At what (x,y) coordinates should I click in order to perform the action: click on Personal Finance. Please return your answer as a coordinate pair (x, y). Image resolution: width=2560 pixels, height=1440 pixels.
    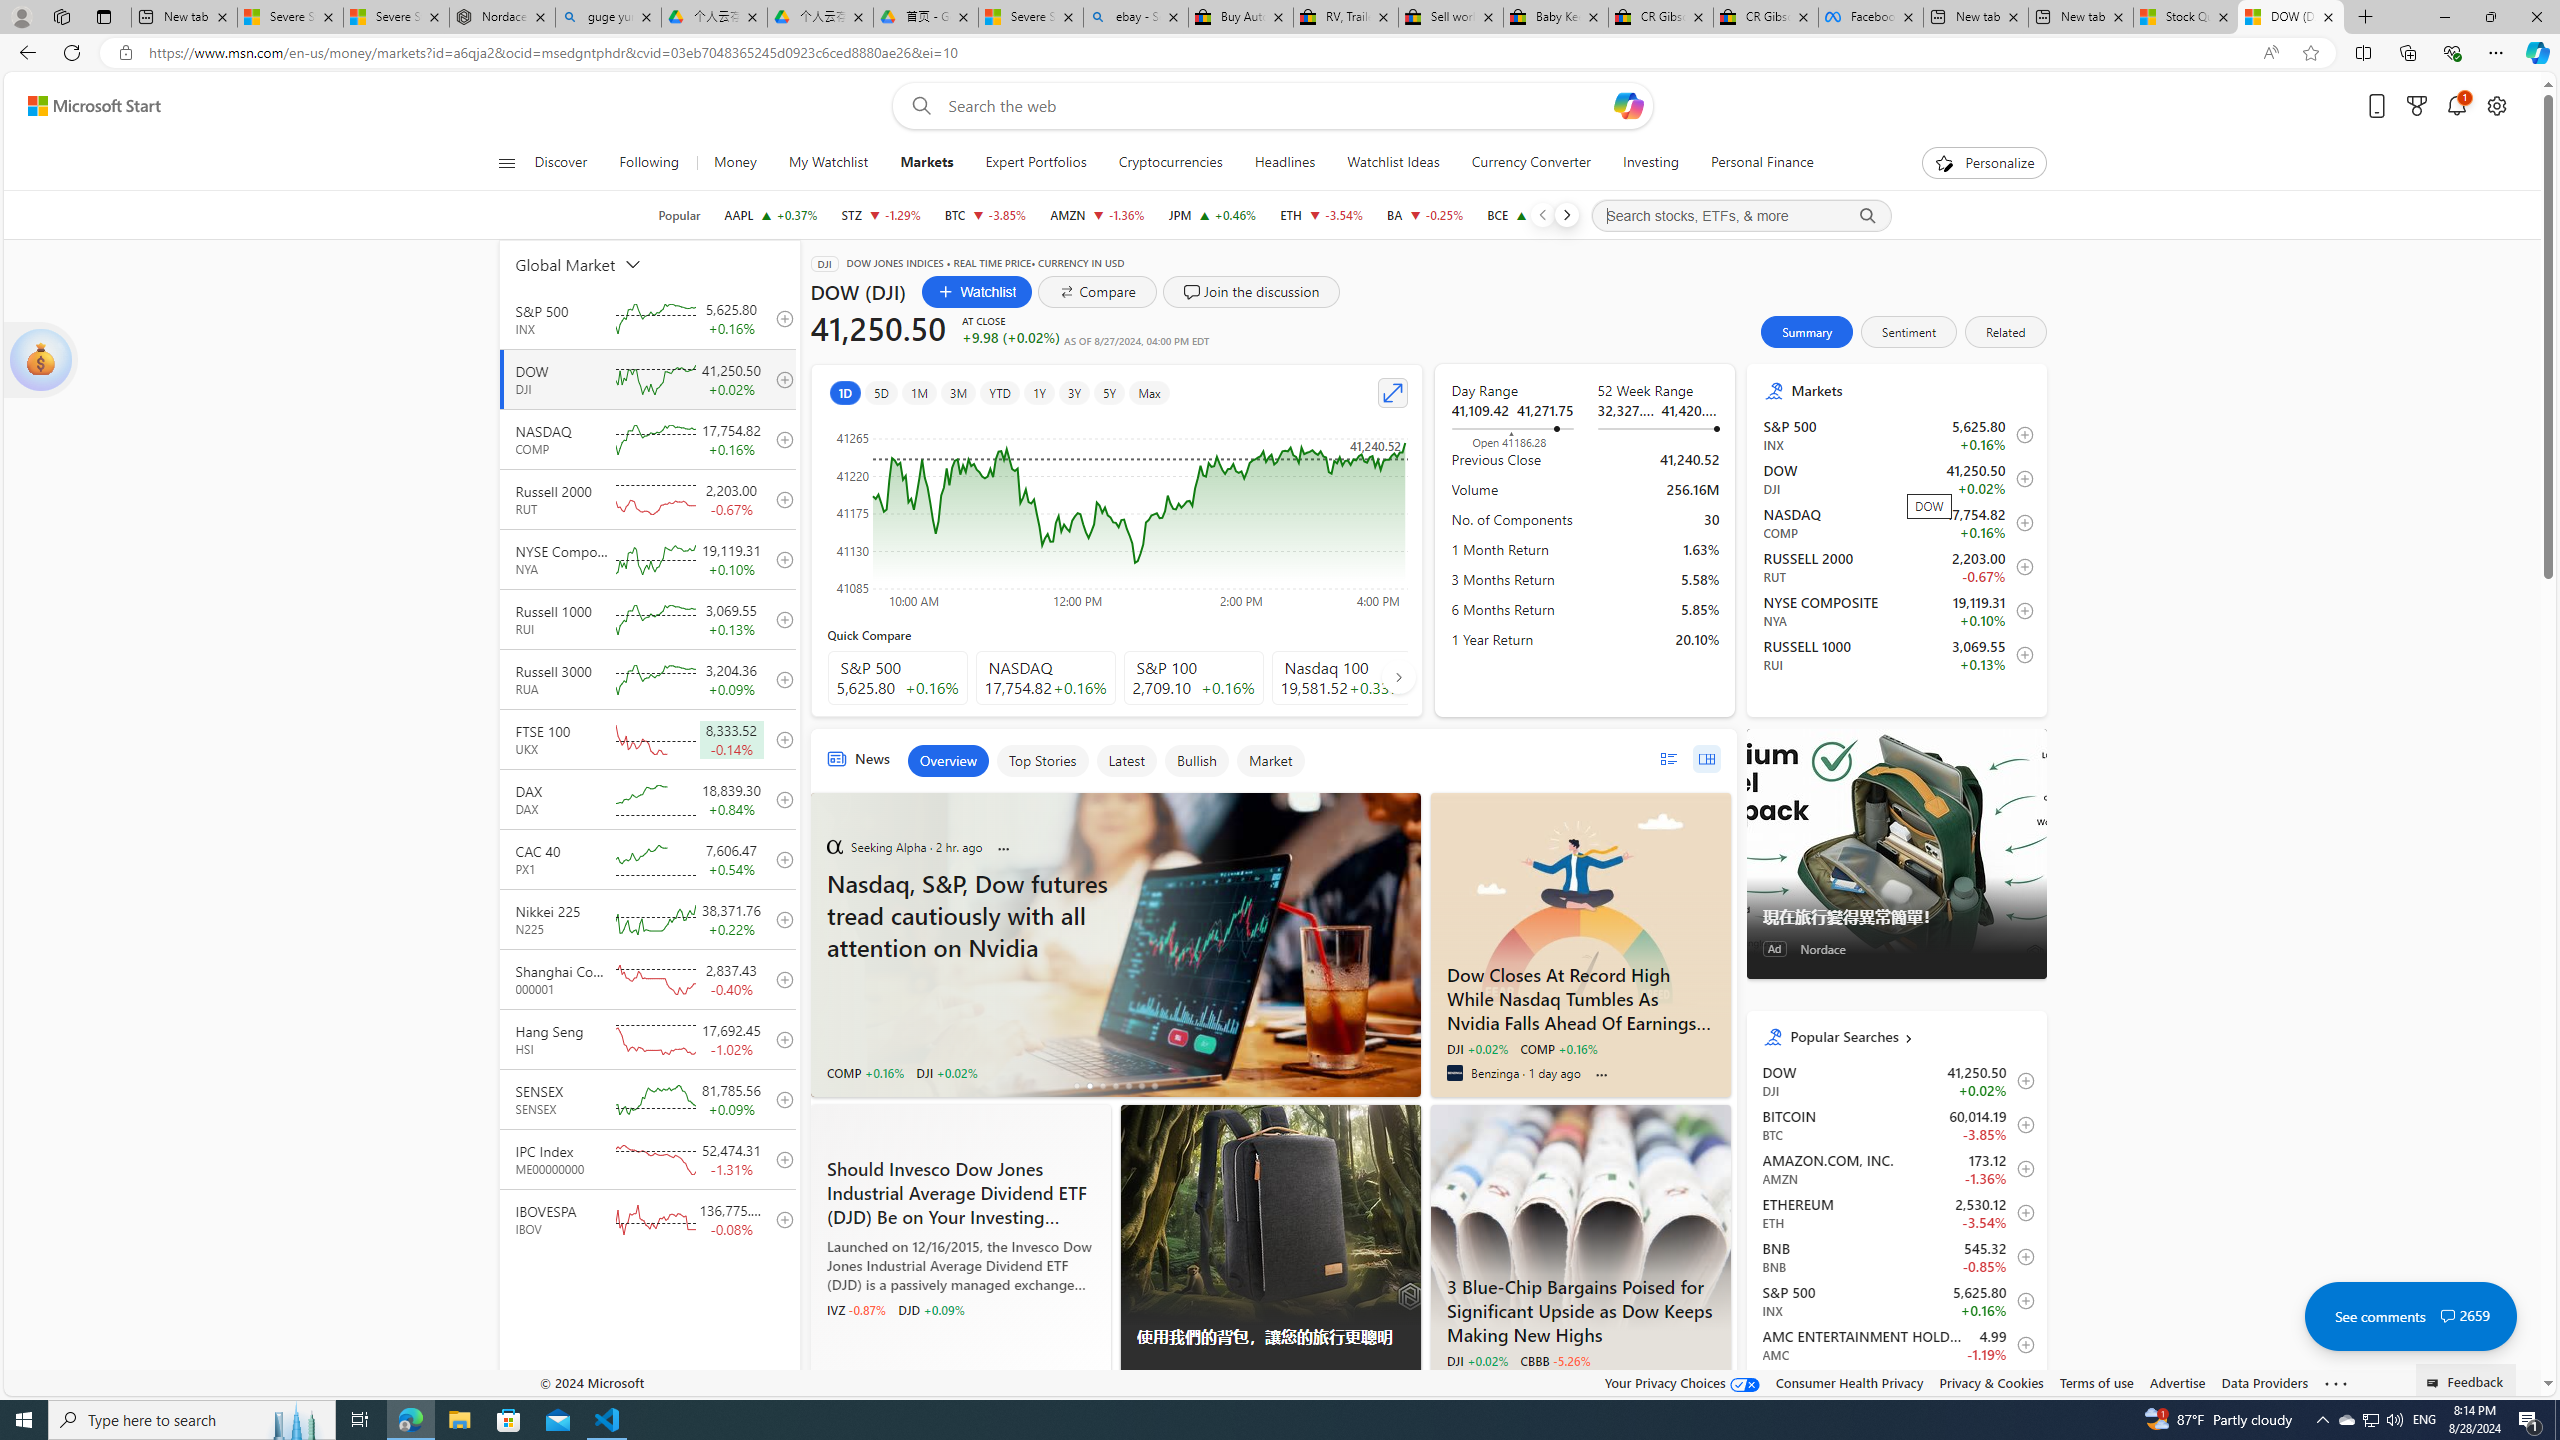
    Looking at the image, I should click on (1762, 163).